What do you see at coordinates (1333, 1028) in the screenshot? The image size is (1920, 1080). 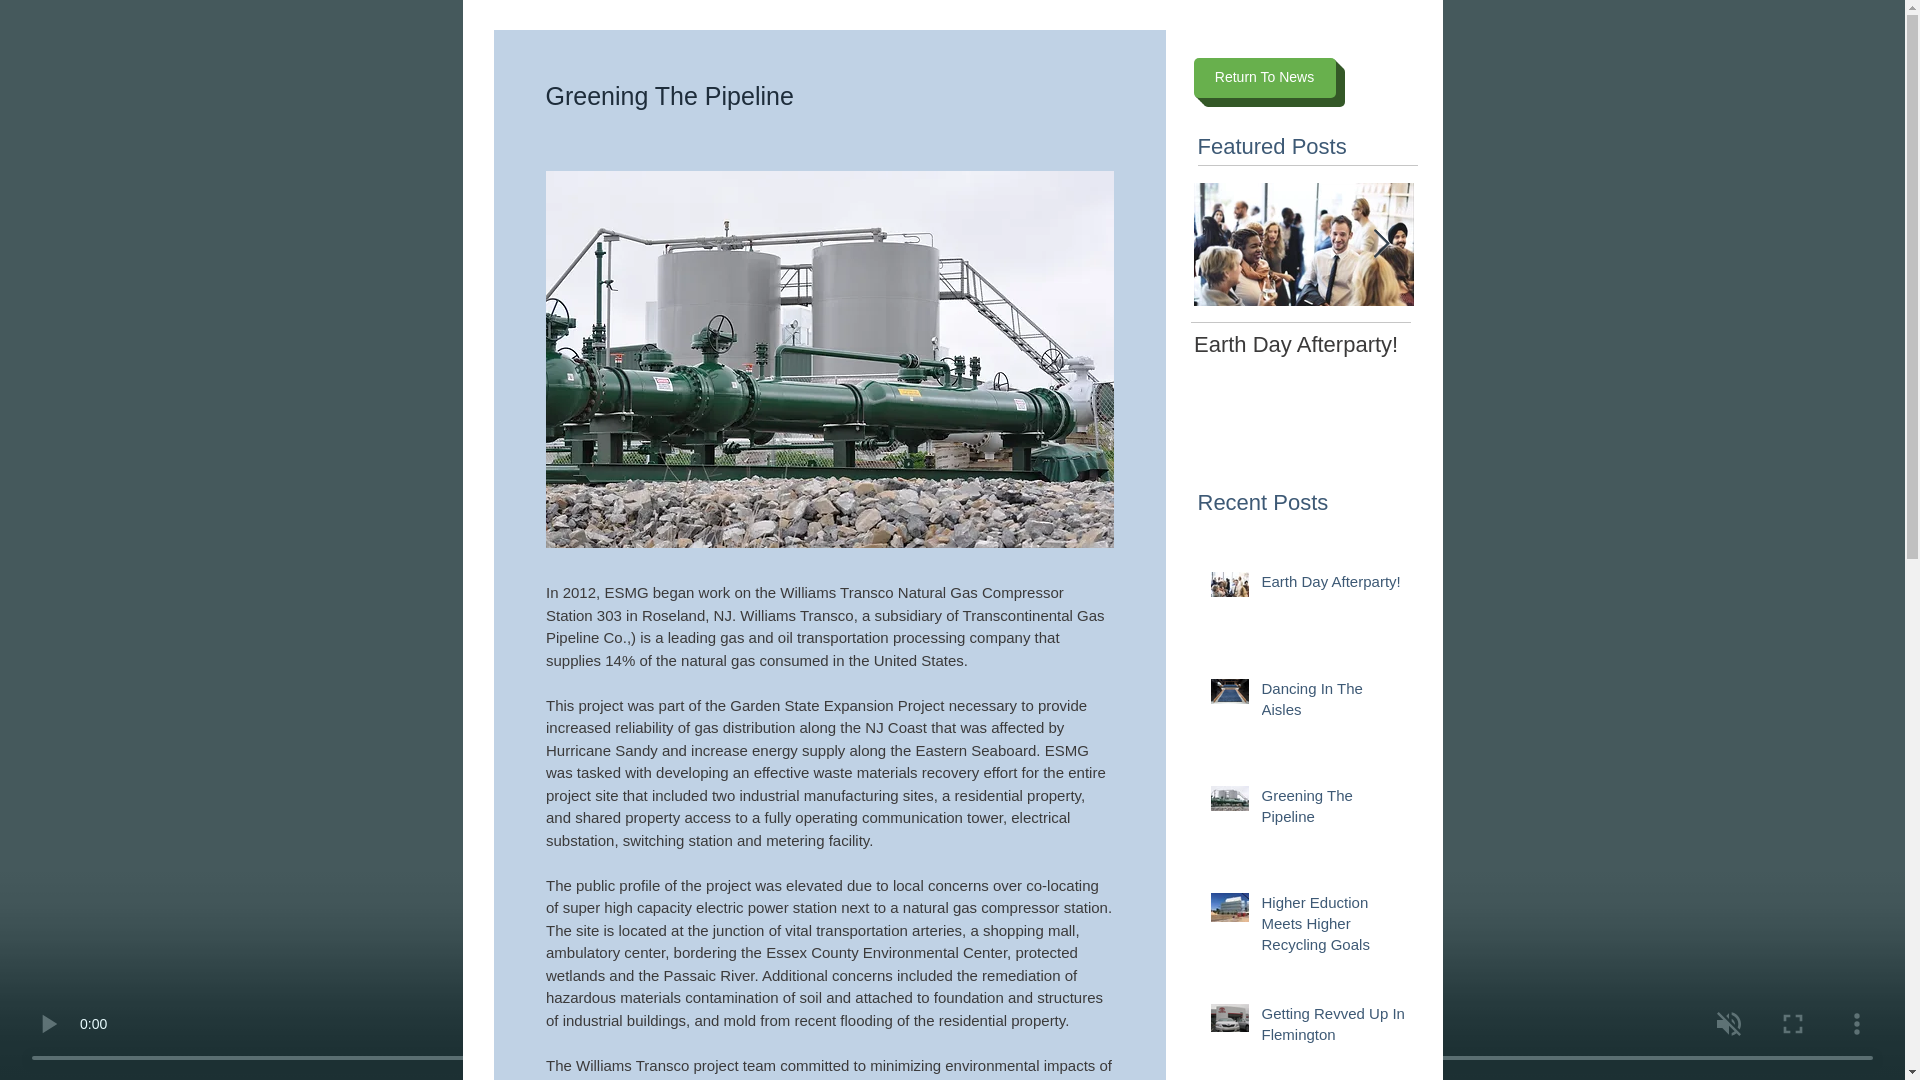 I see `Greening The Pipeline` at bounding box center [1333, 1028].